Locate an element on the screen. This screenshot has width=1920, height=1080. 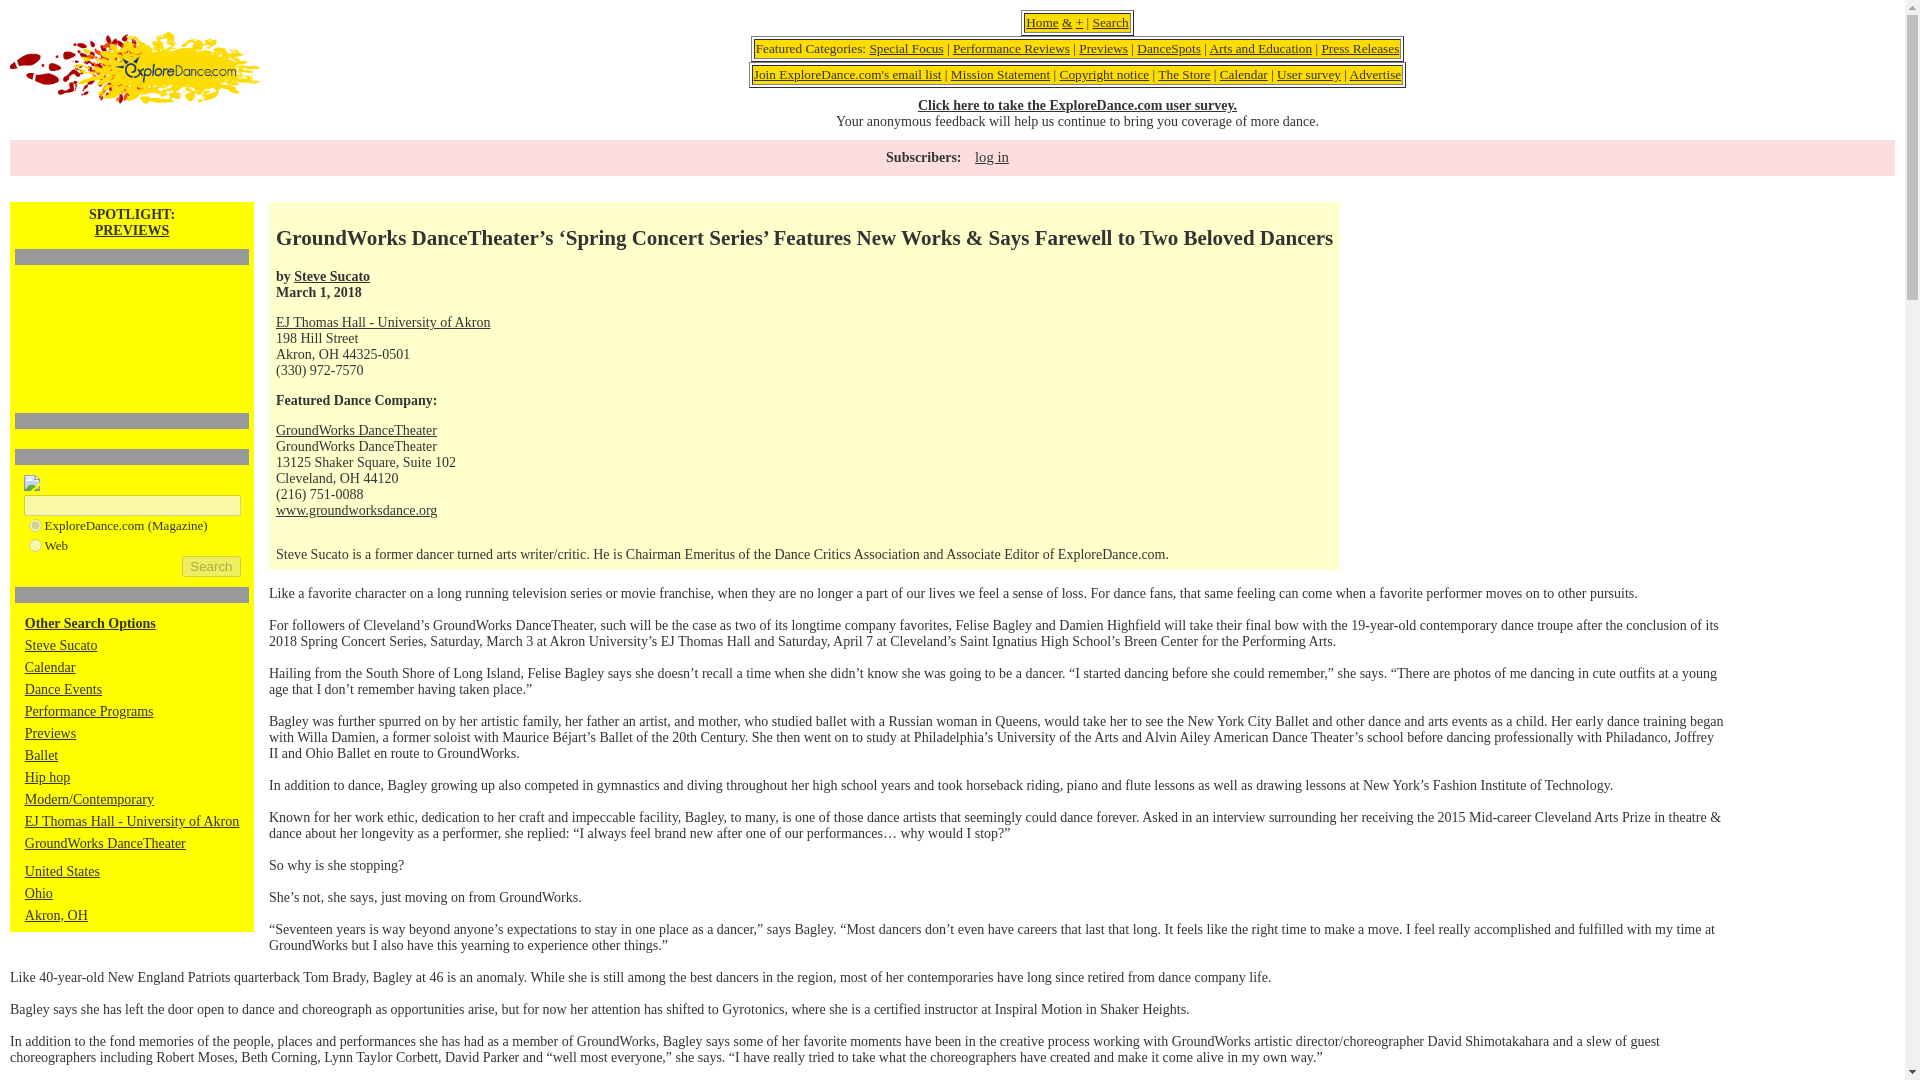
Arts and Education is located at coordinates (1260, 48).